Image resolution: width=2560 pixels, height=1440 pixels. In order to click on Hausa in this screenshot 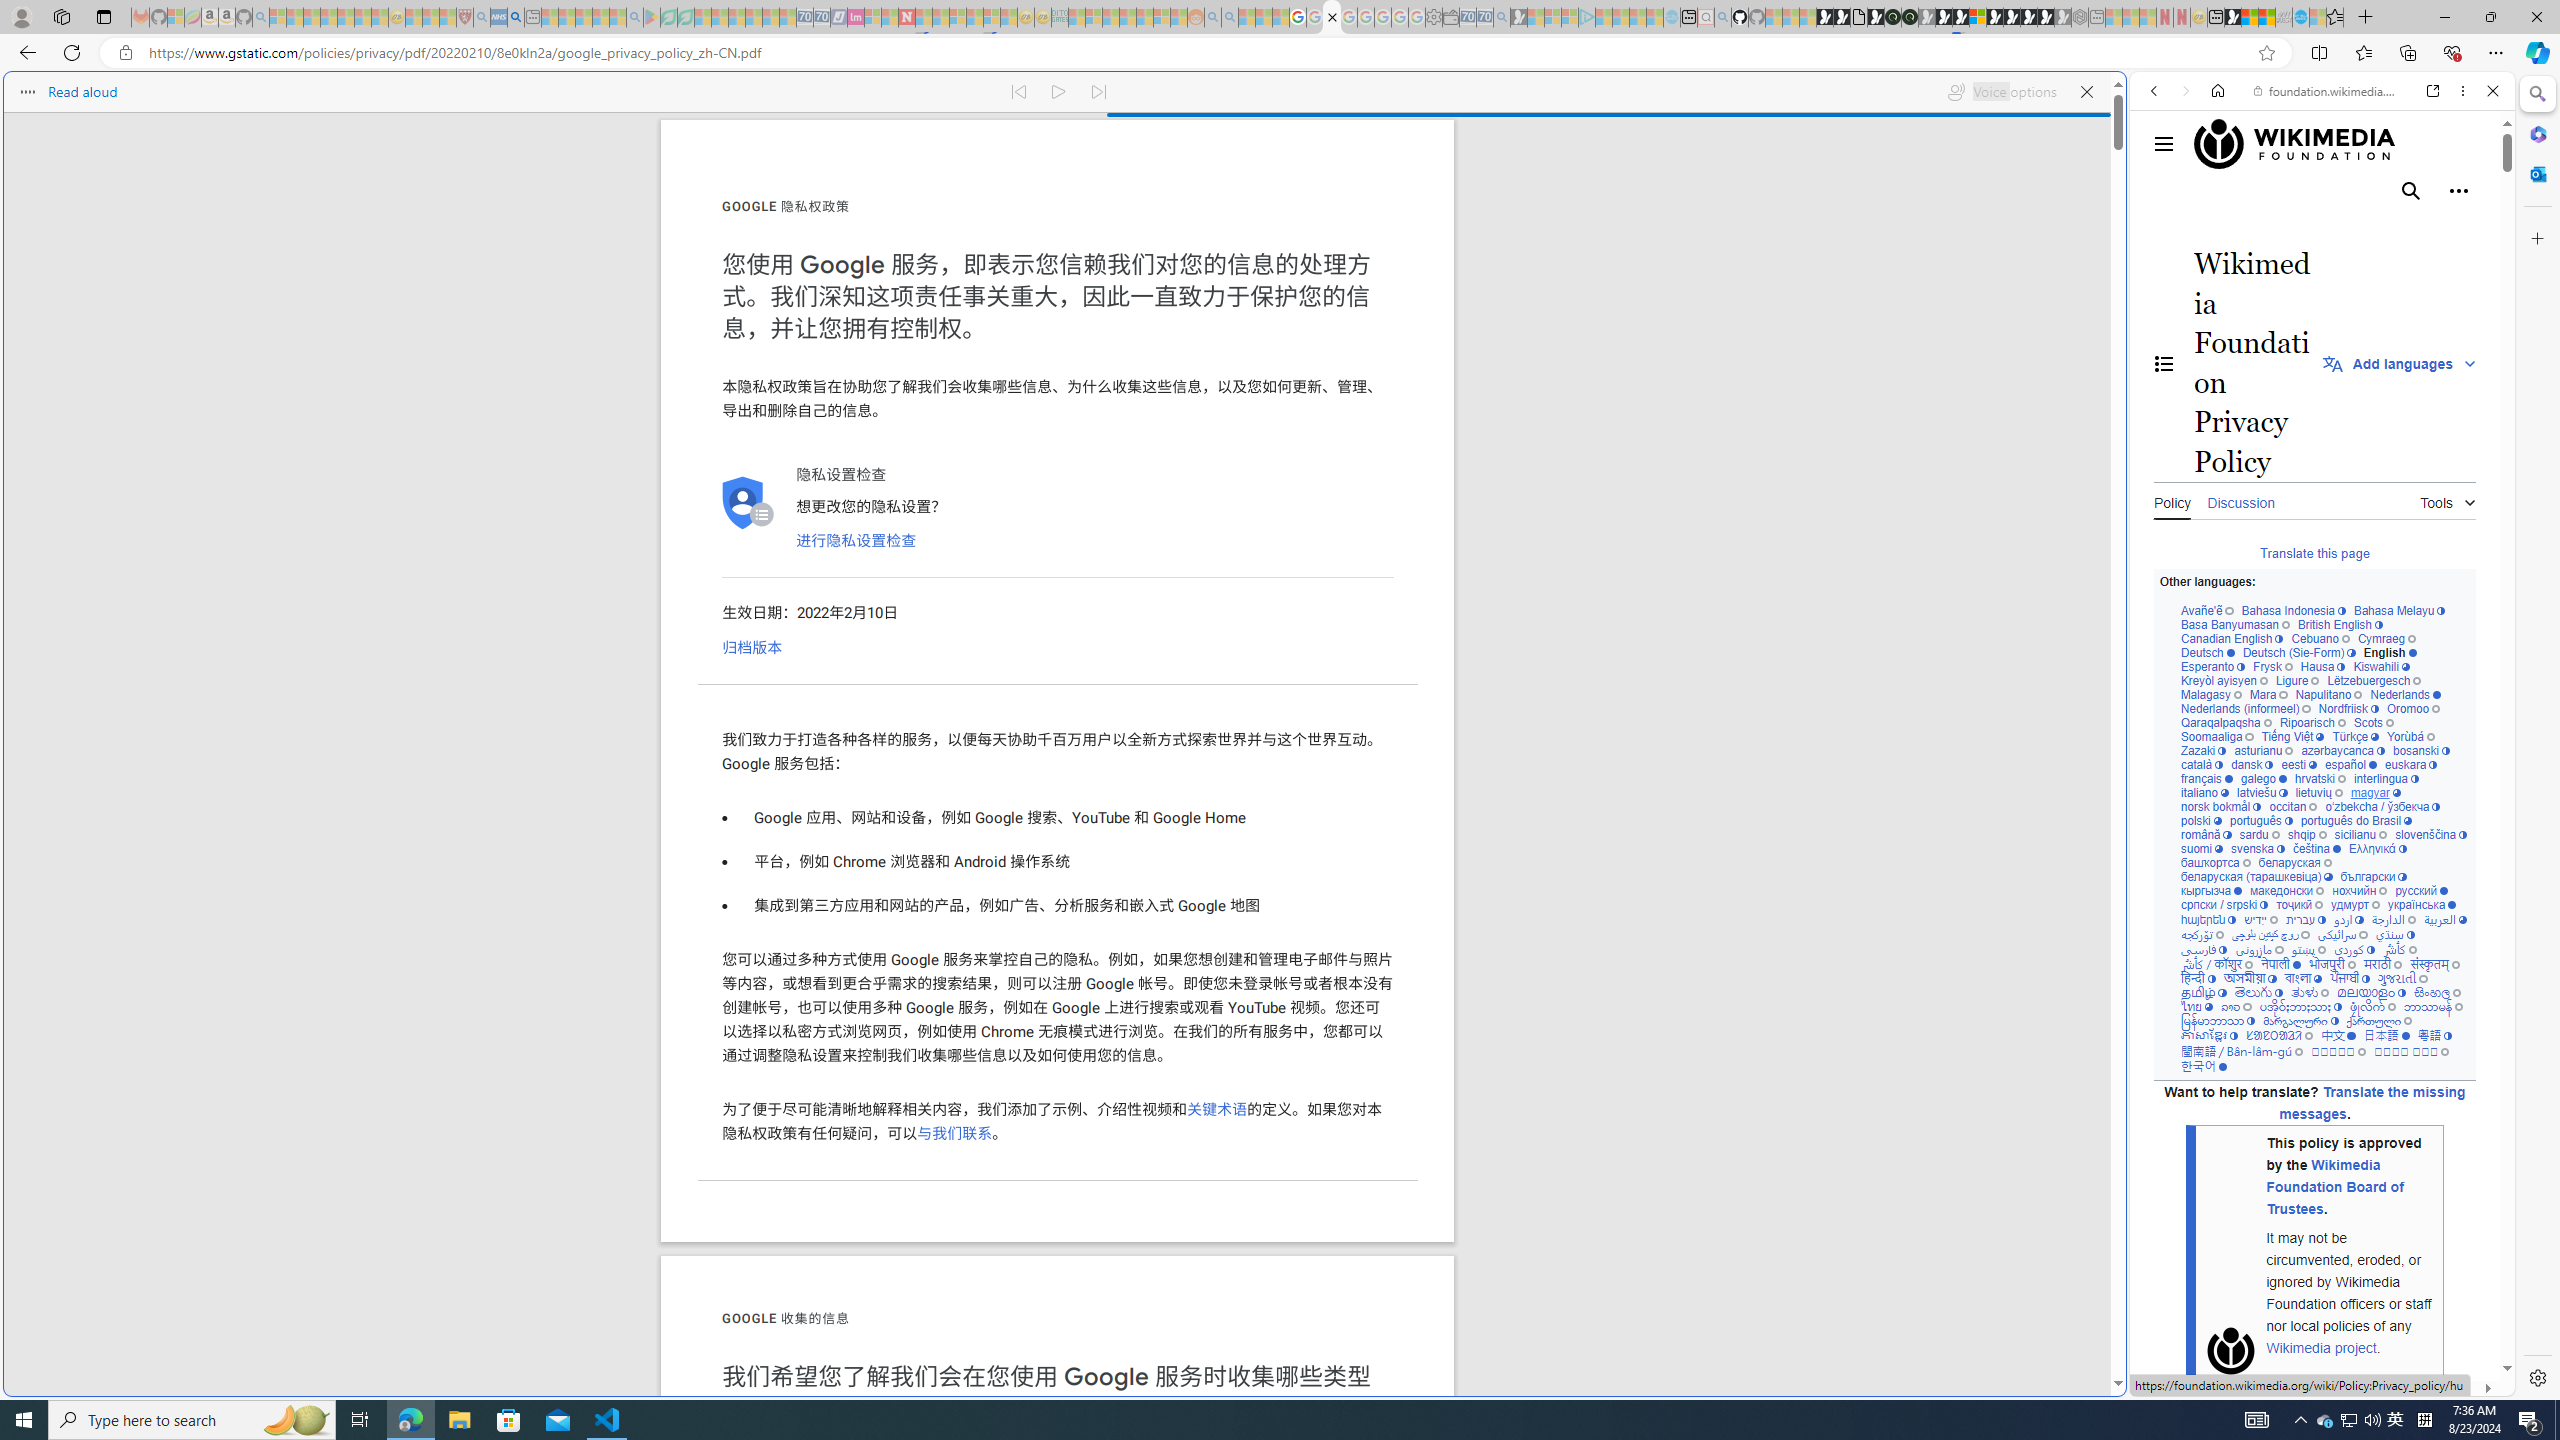, I will do `click(2321, 667)`.